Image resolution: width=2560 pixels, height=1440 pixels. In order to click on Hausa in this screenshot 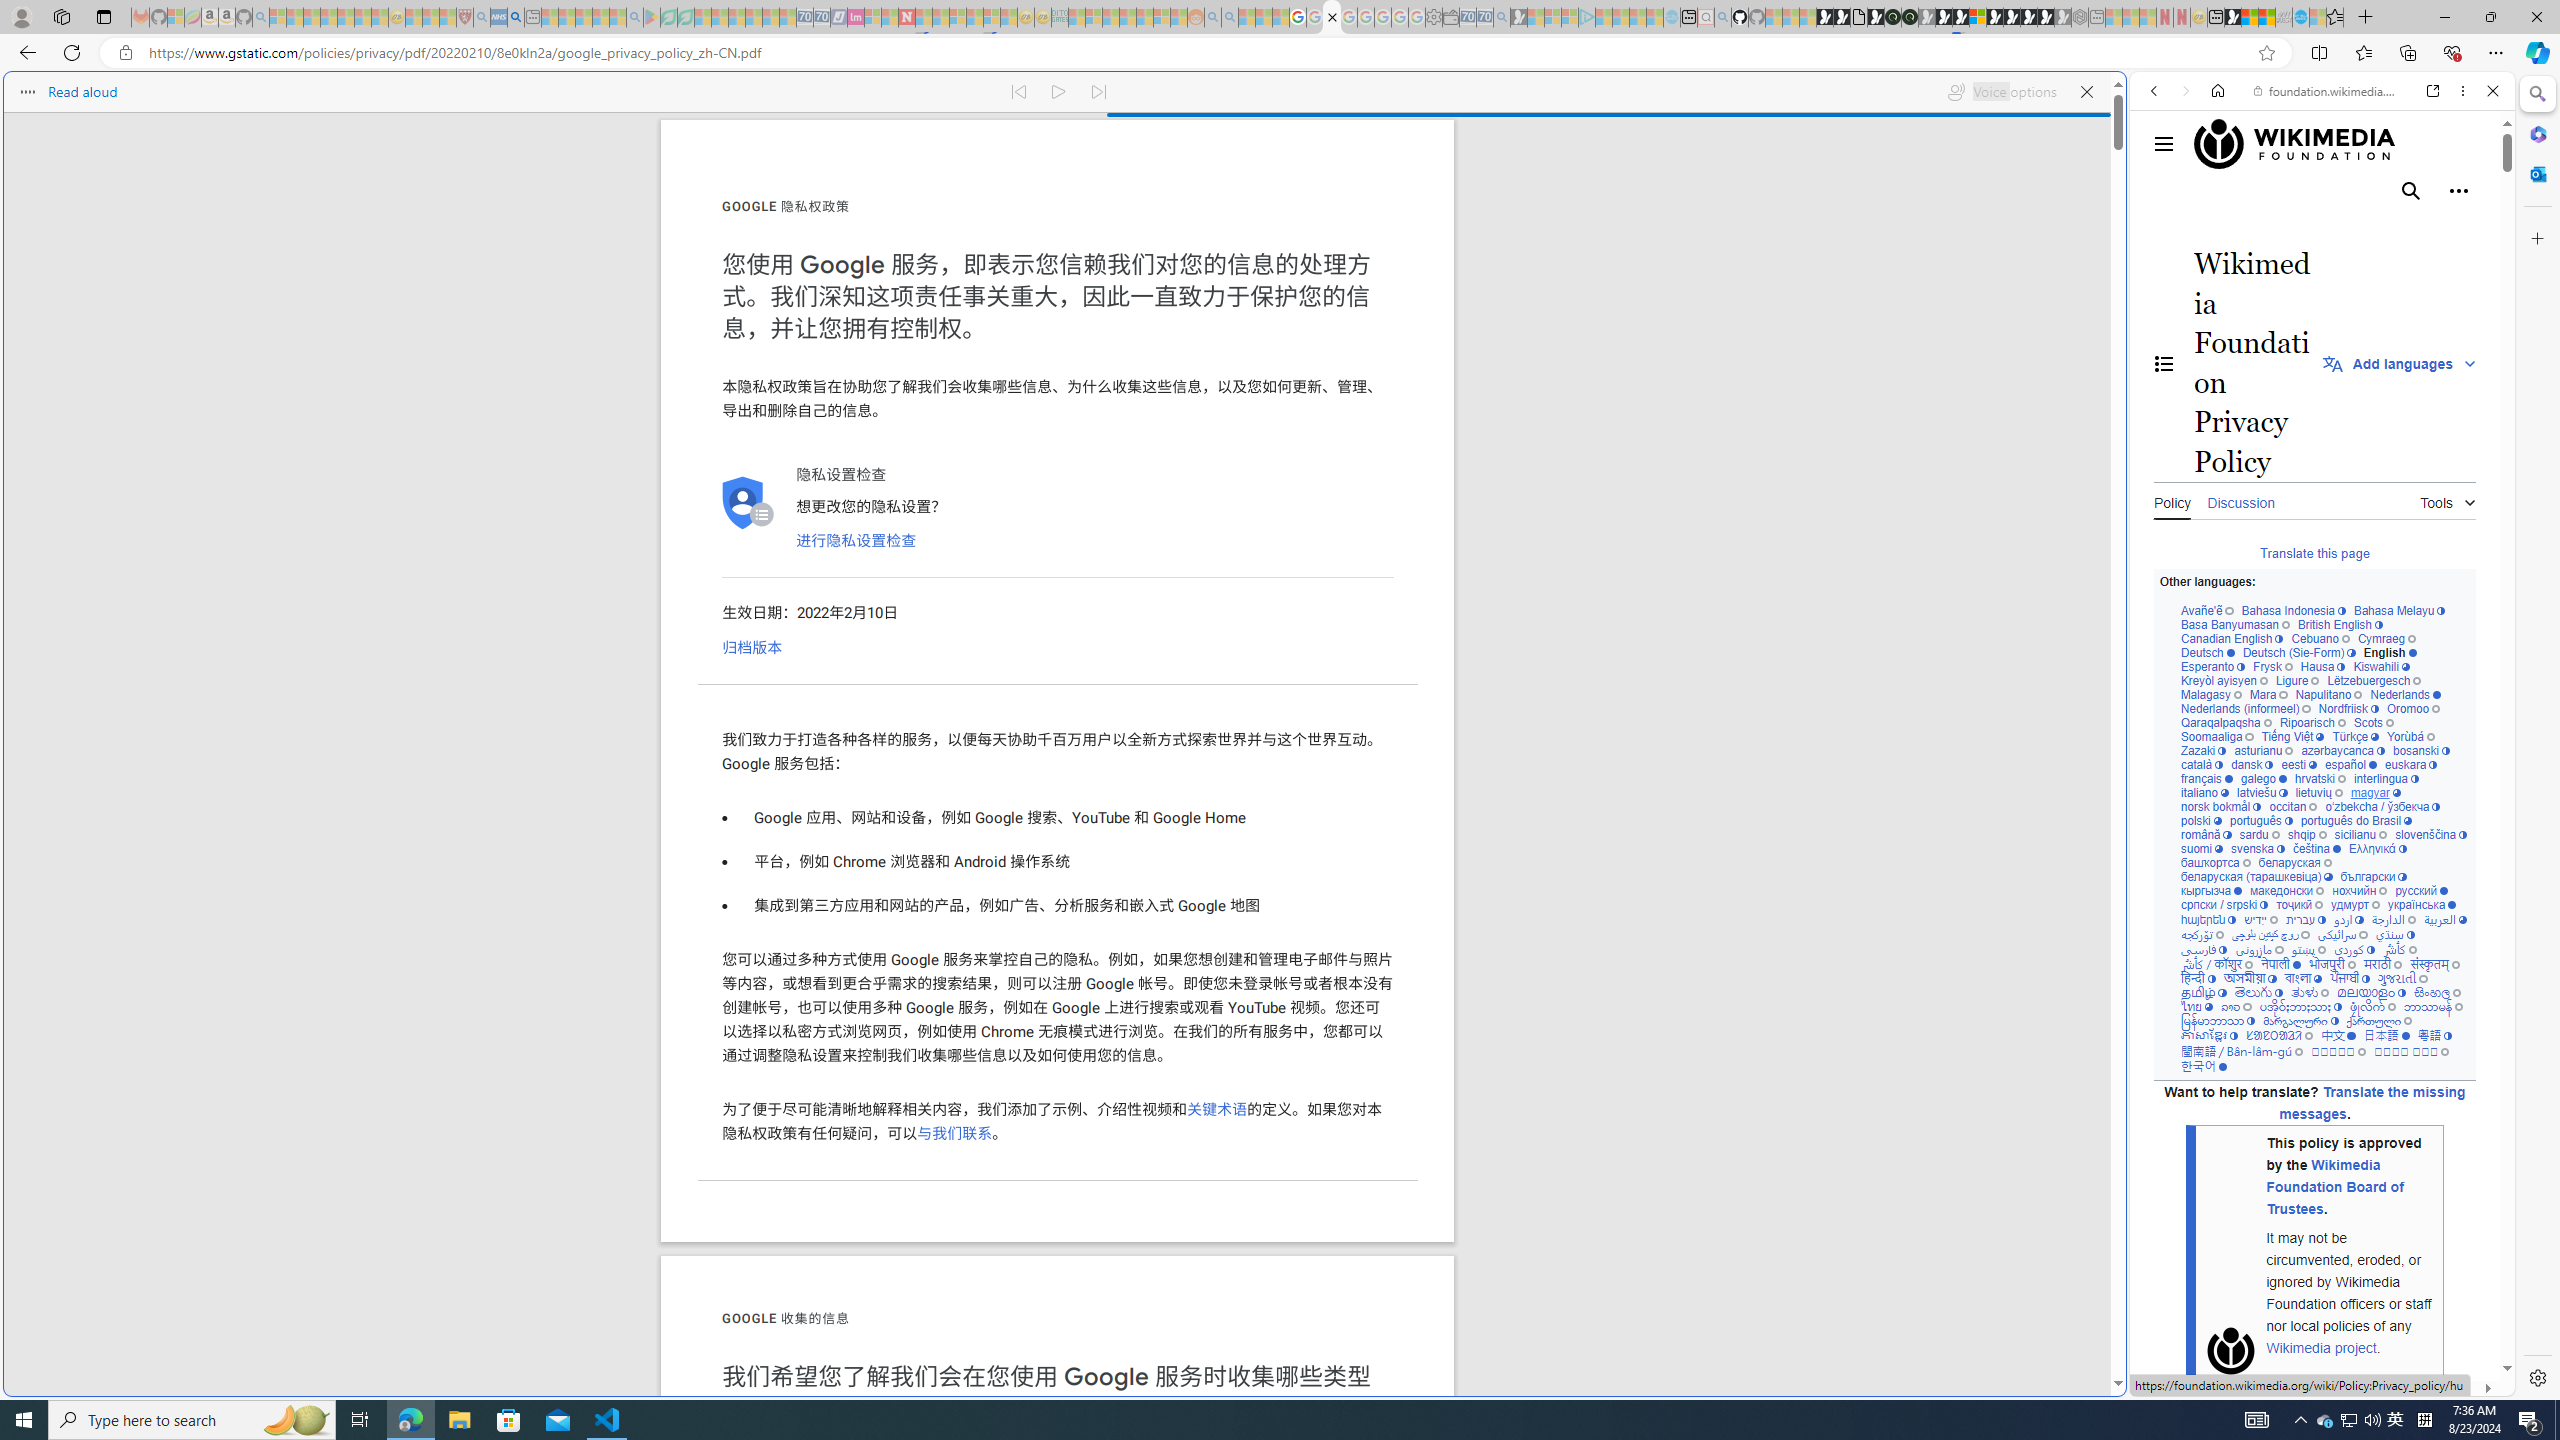, I will do `click(2321, 667)`.